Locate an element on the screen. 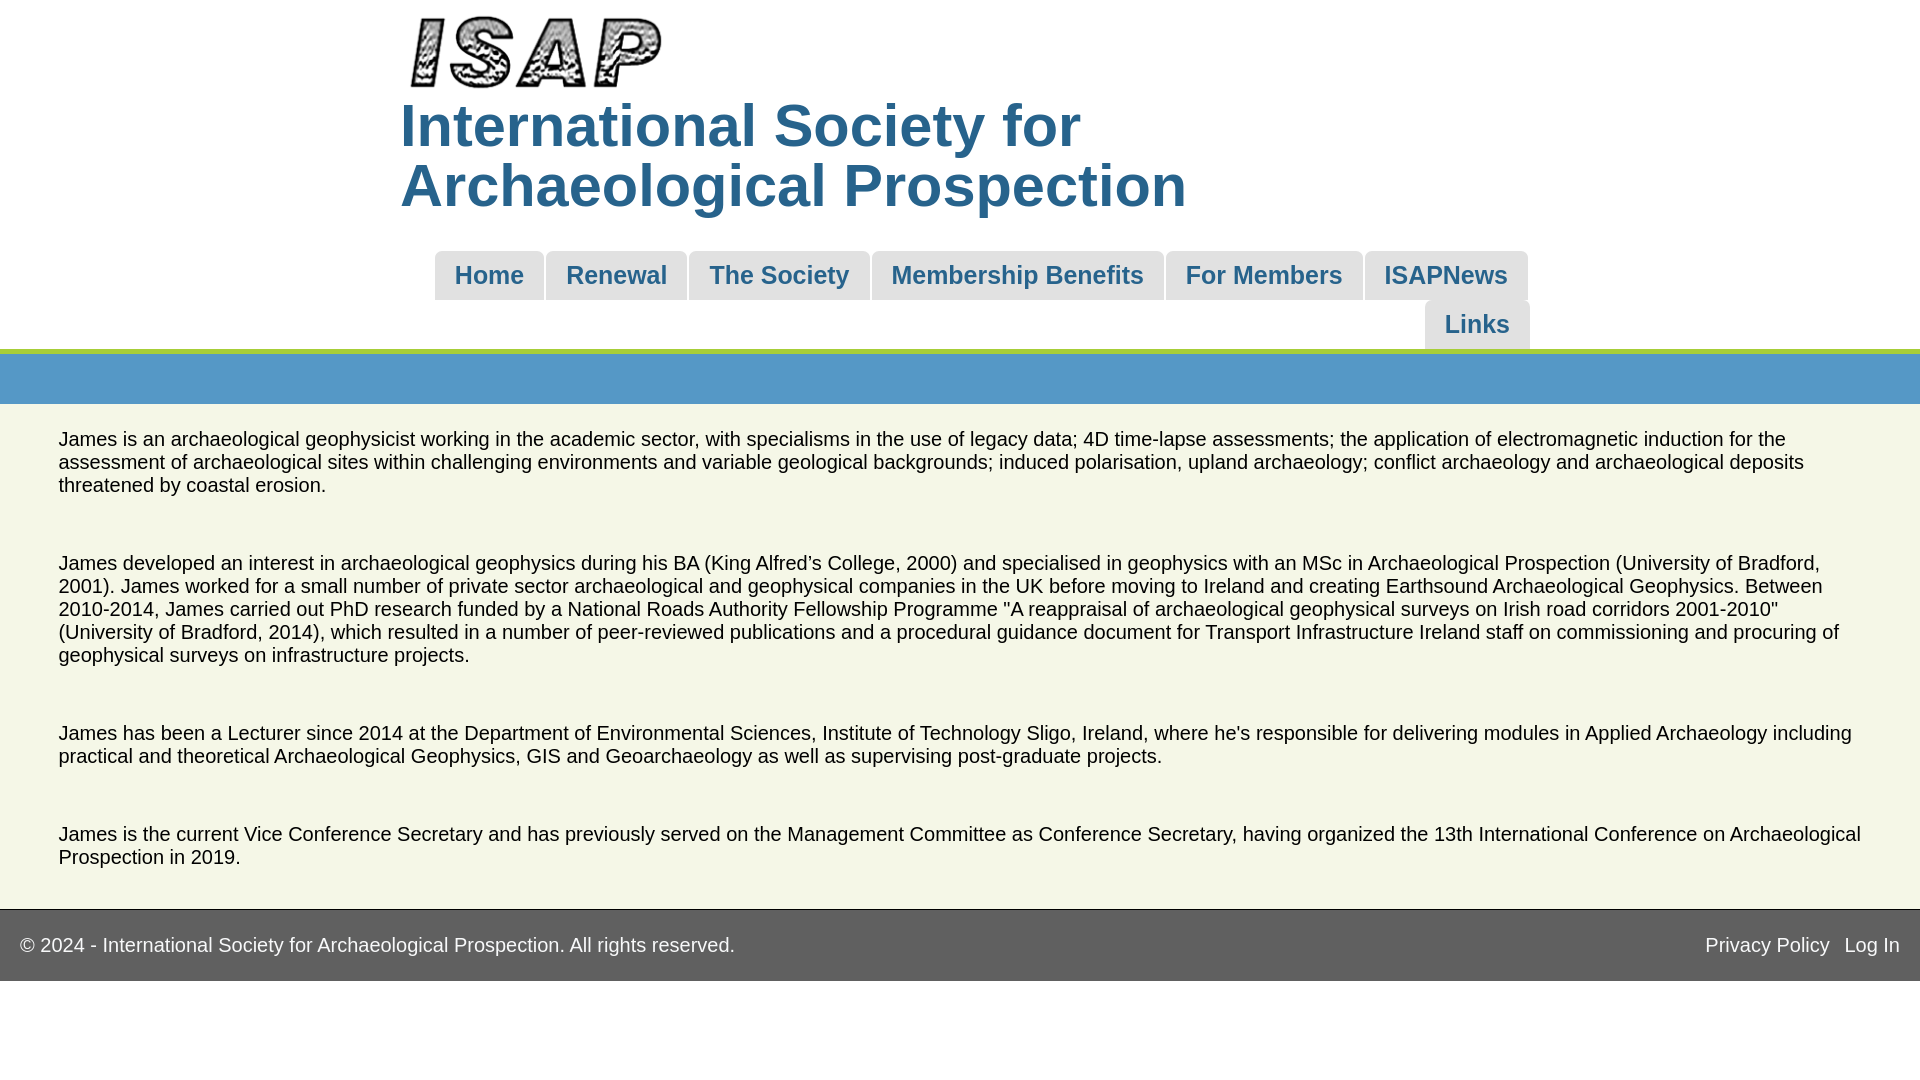 The width and height of the screenshot is (1920, 1080). Home is located at coordinates (489, 275).